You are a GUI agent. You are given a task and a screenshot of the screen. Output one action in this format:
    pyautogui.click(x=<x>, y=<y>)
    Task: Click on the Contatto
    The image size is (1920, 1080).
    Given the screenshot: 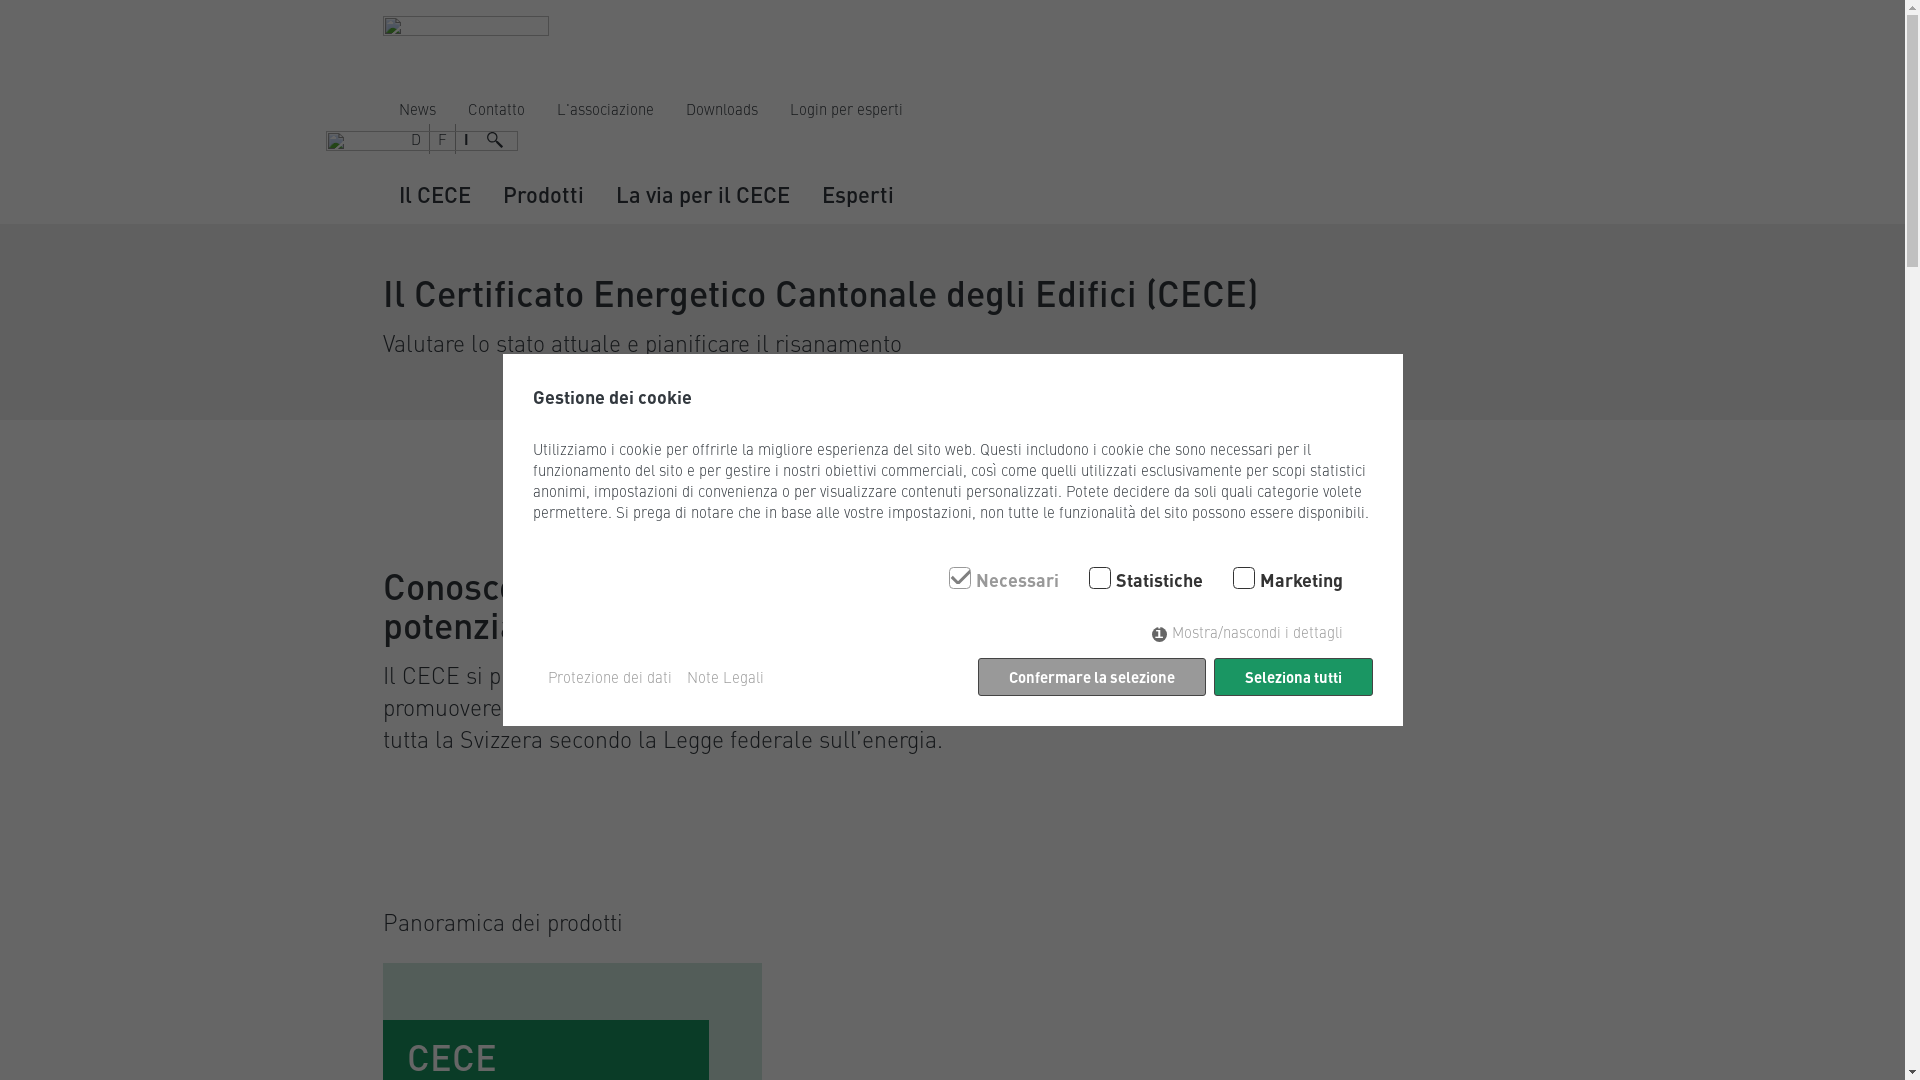 What is the action you would take?
    pyautogui.click(x=496, y=109)
    